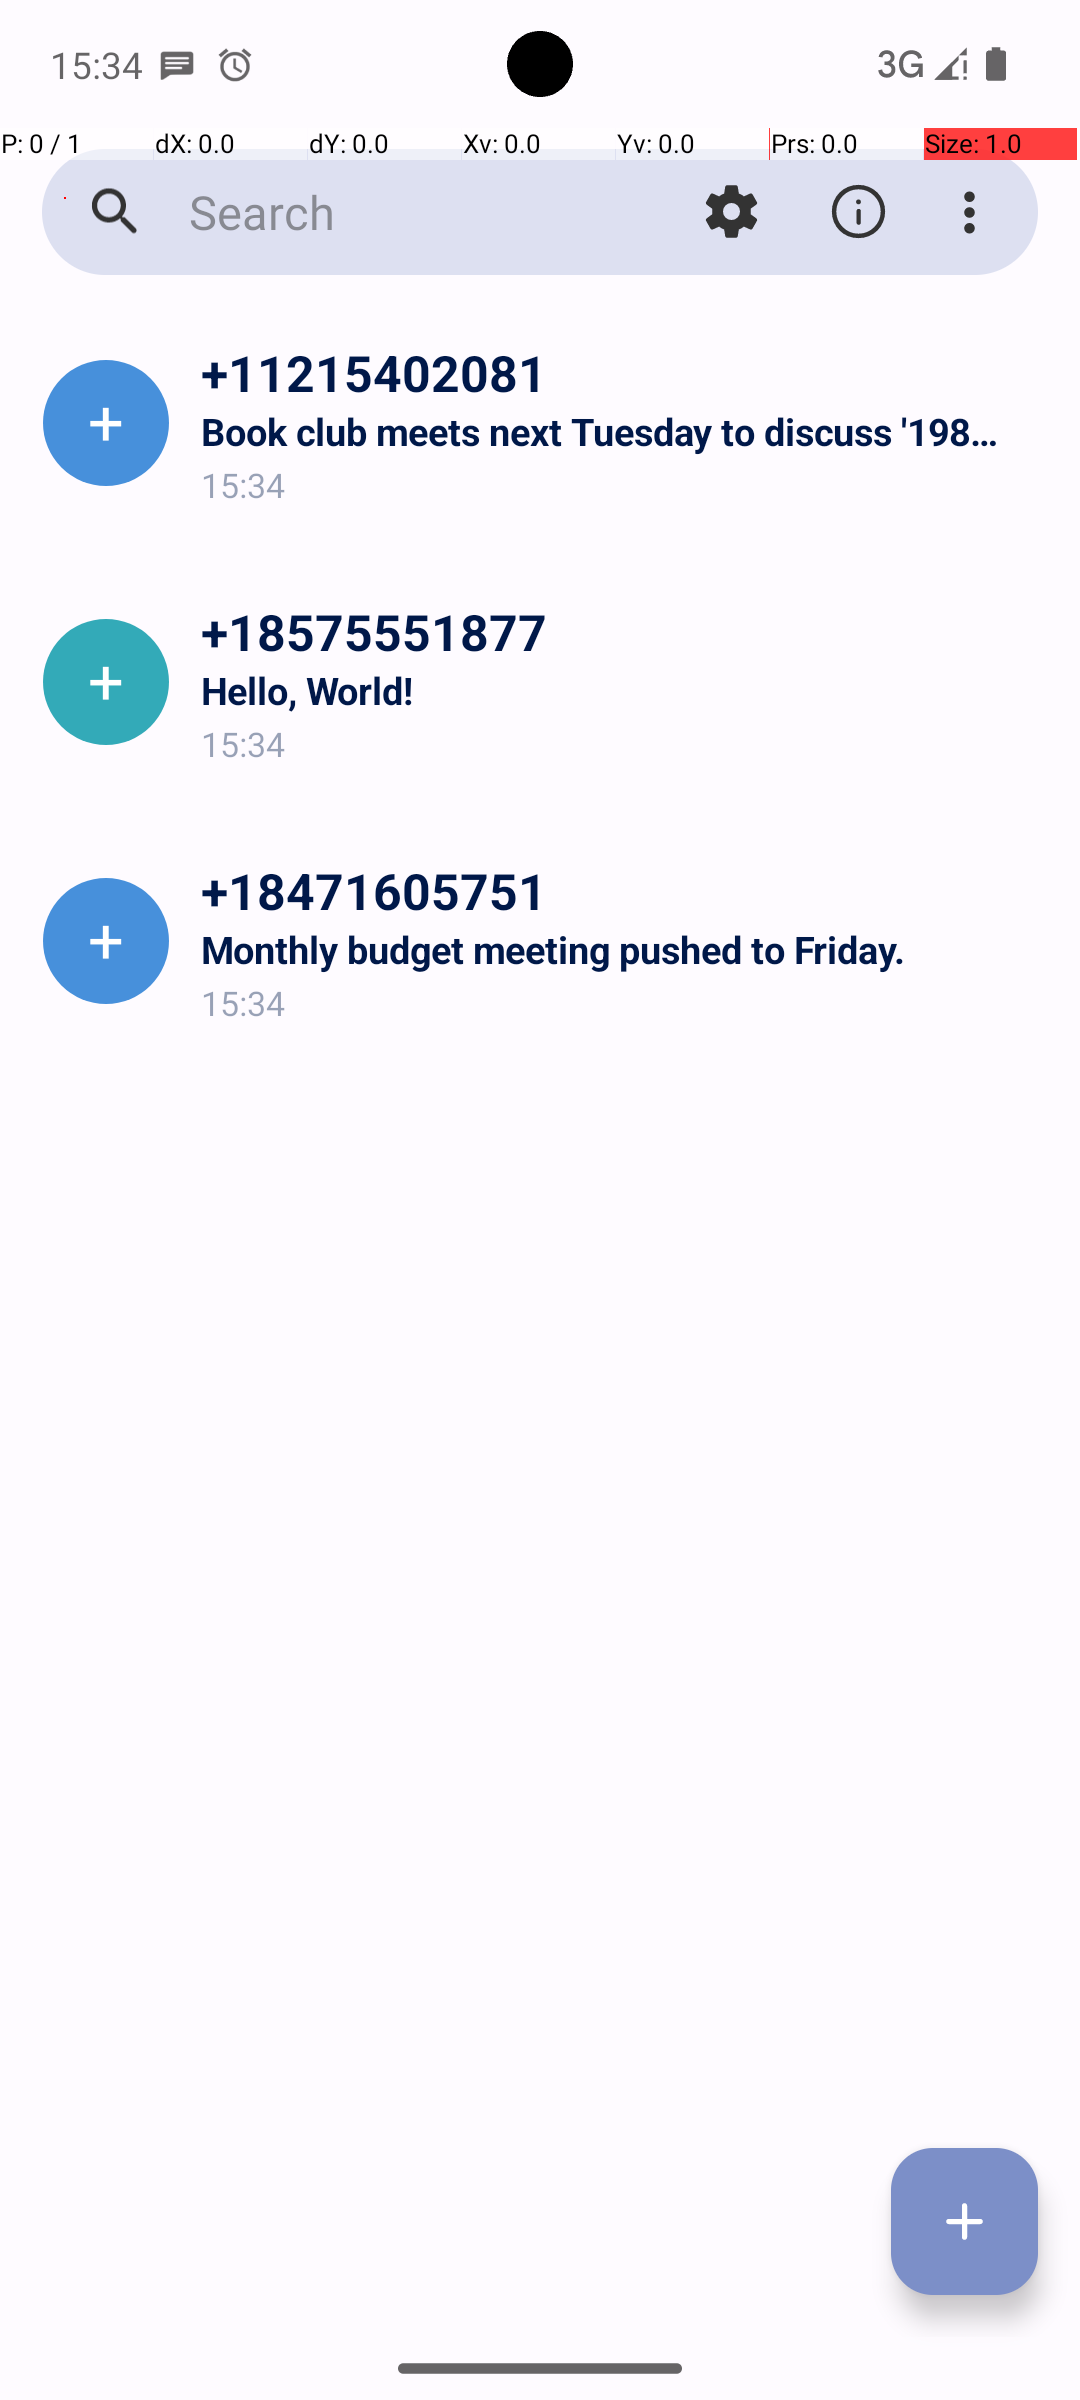 This screenshot has height=2400, width=1080. What do you see at coordinates (624, 890) in the screenshot?
I see `+18471605751` at bounding box center [624, 890].